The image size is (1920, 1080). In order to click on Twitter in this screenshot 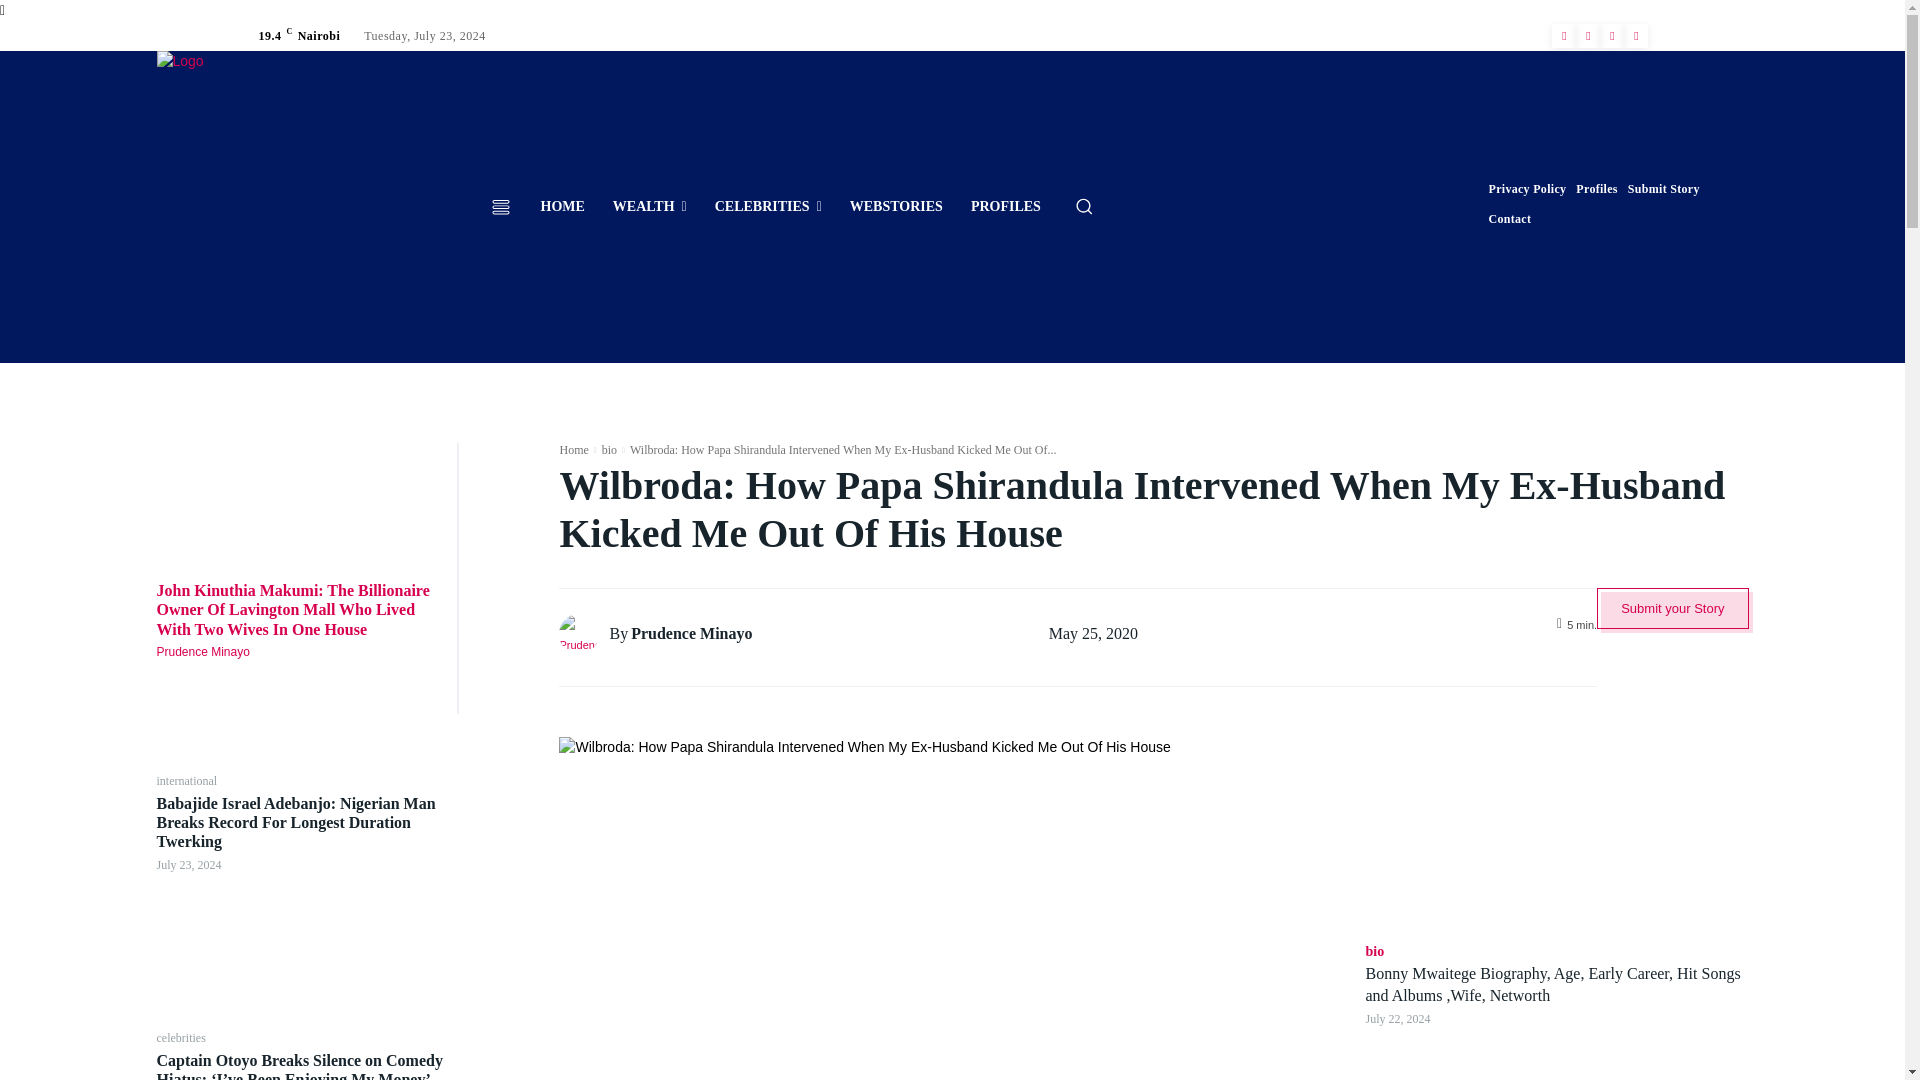, I will do `click(1612, 35)`.